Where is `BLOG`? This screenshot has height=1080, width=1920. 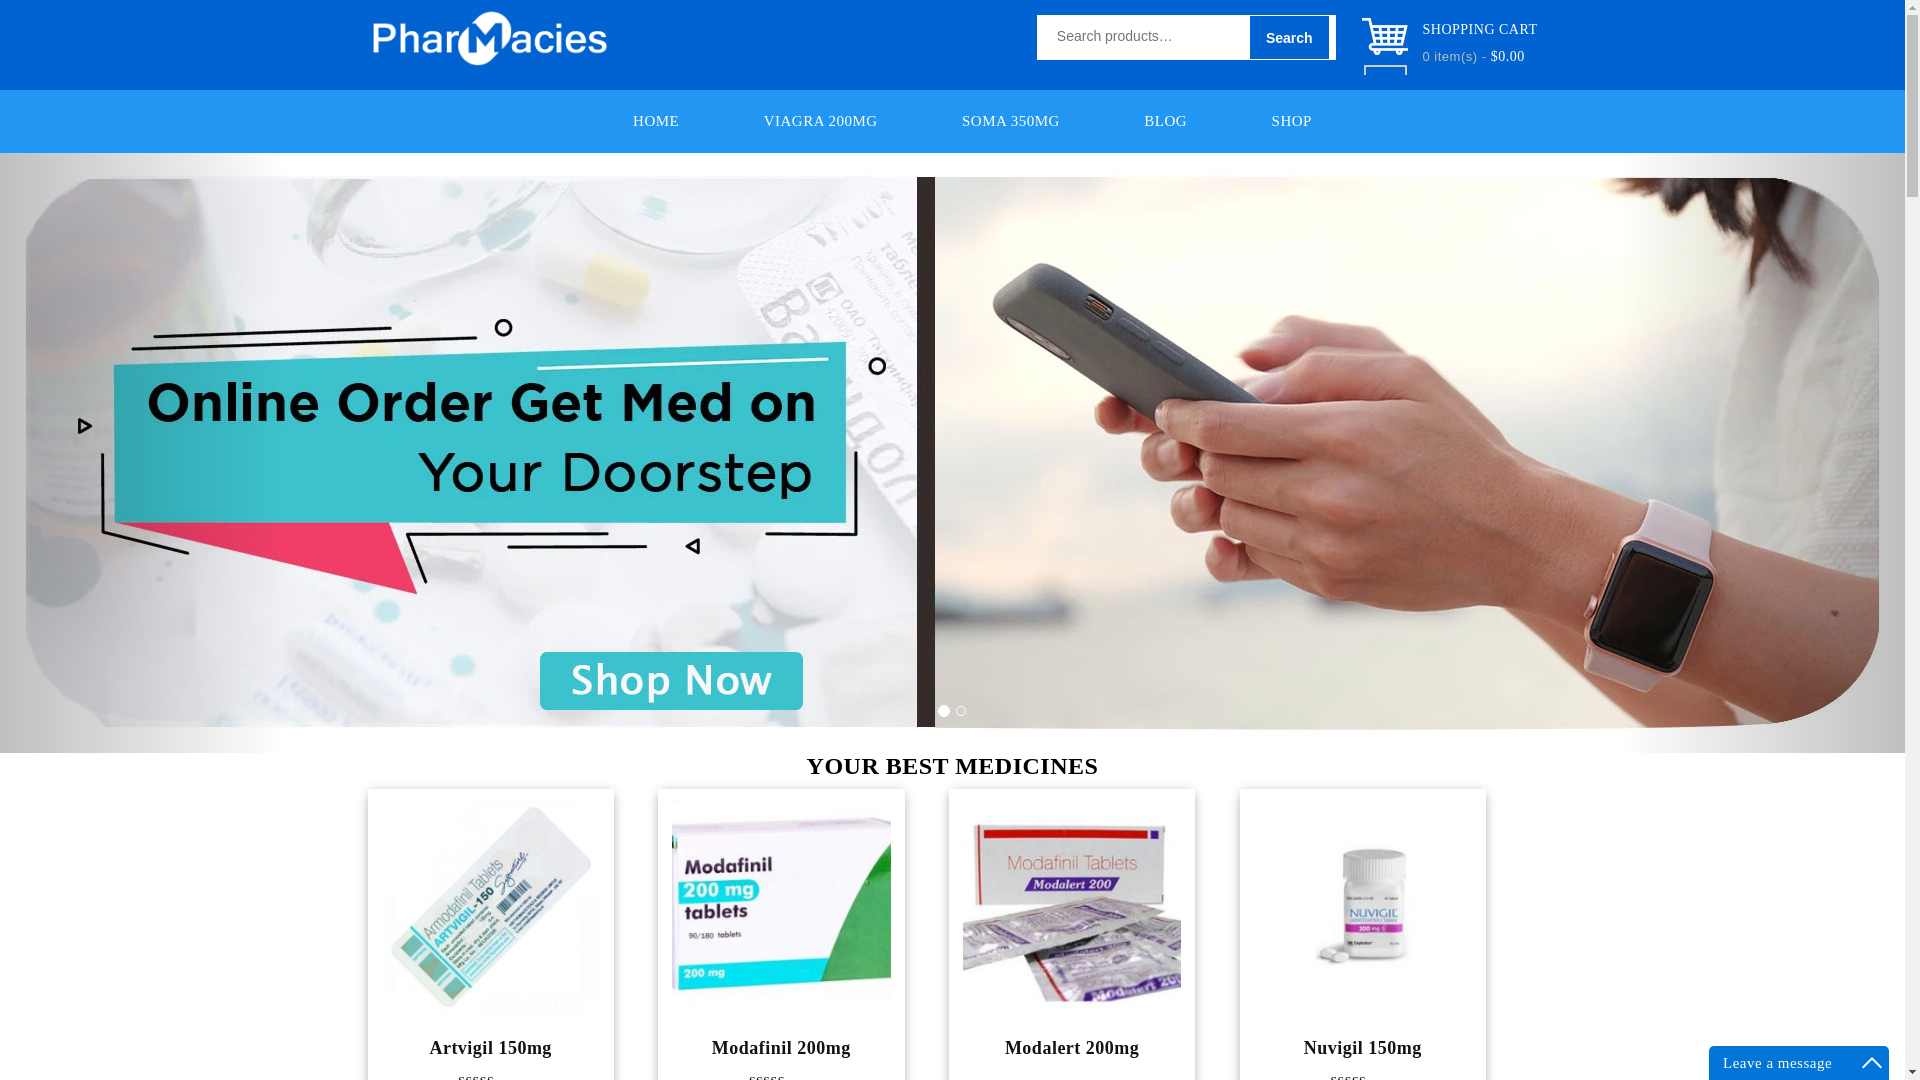
BLOG is located at coordinates (1165, 120).